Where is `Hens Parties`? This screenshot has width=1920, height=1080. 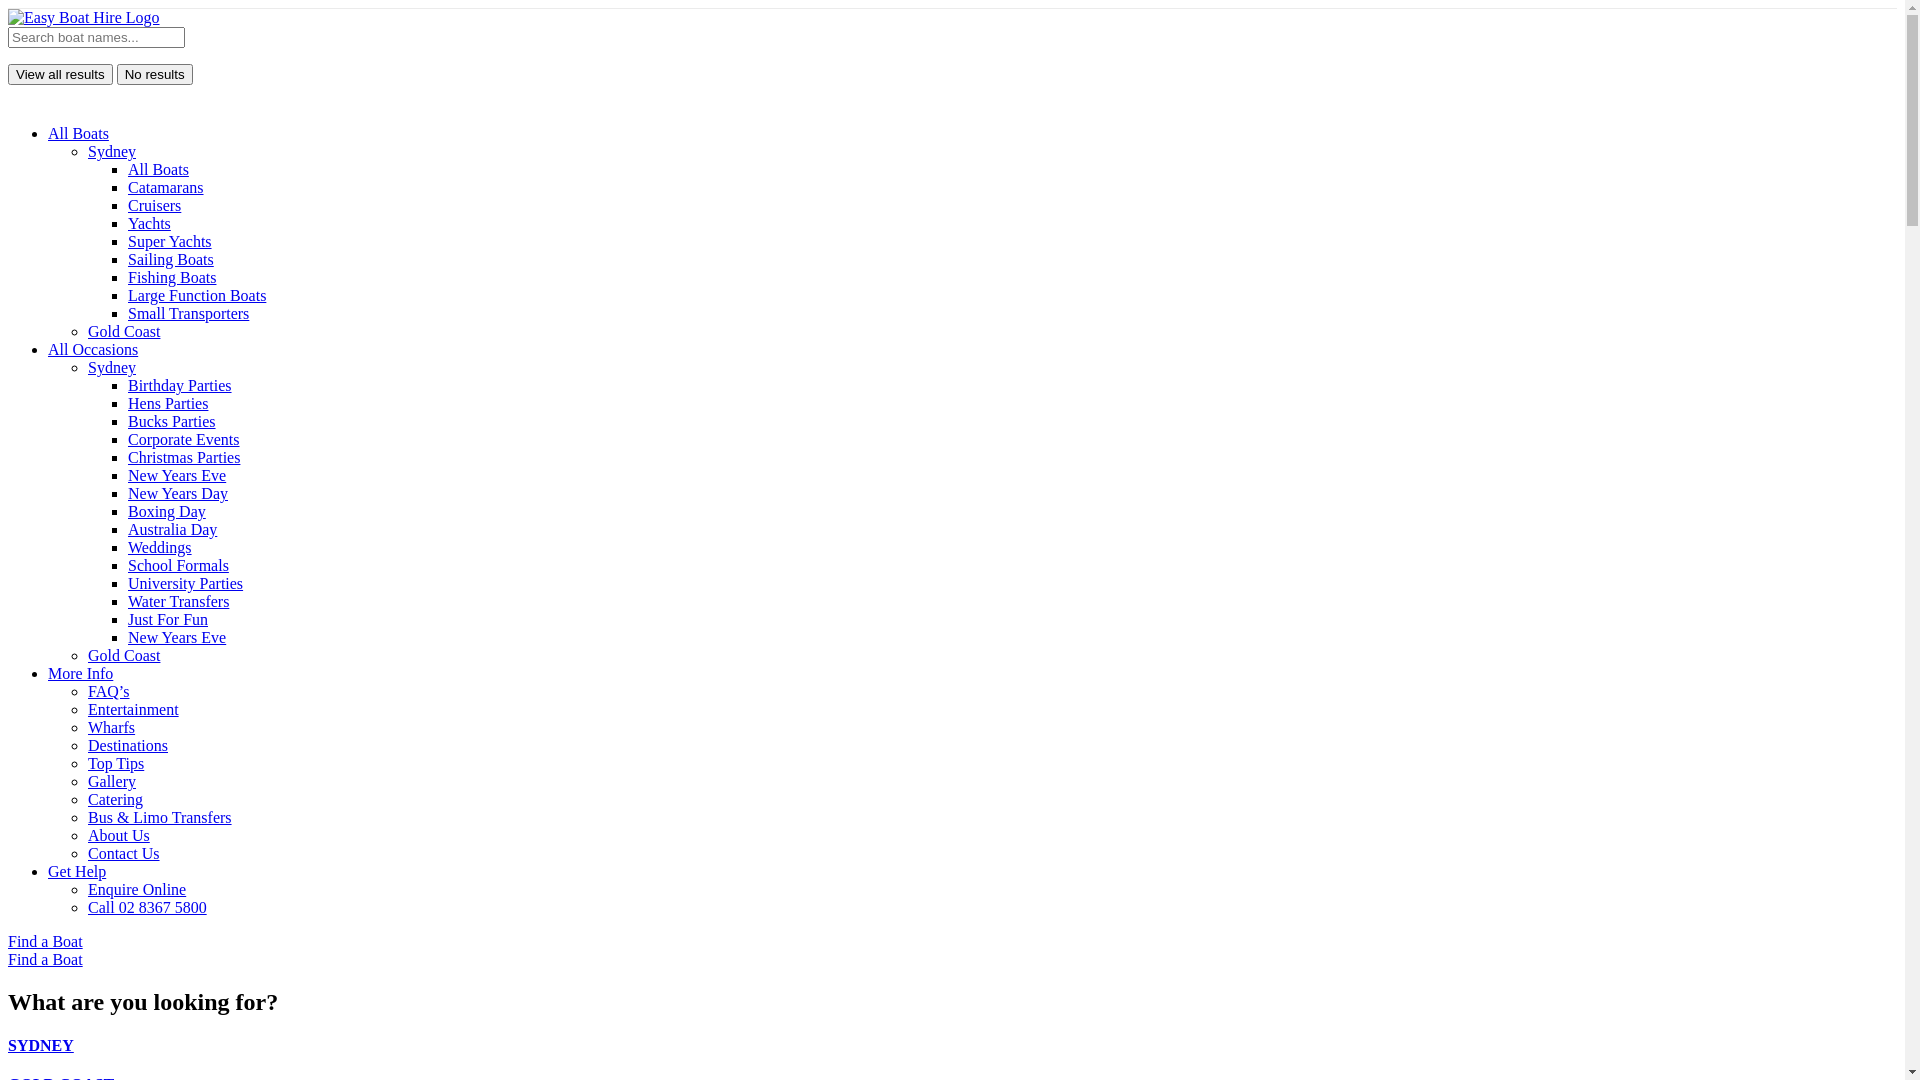
Hens Parties is located at coordinates (168, 404).